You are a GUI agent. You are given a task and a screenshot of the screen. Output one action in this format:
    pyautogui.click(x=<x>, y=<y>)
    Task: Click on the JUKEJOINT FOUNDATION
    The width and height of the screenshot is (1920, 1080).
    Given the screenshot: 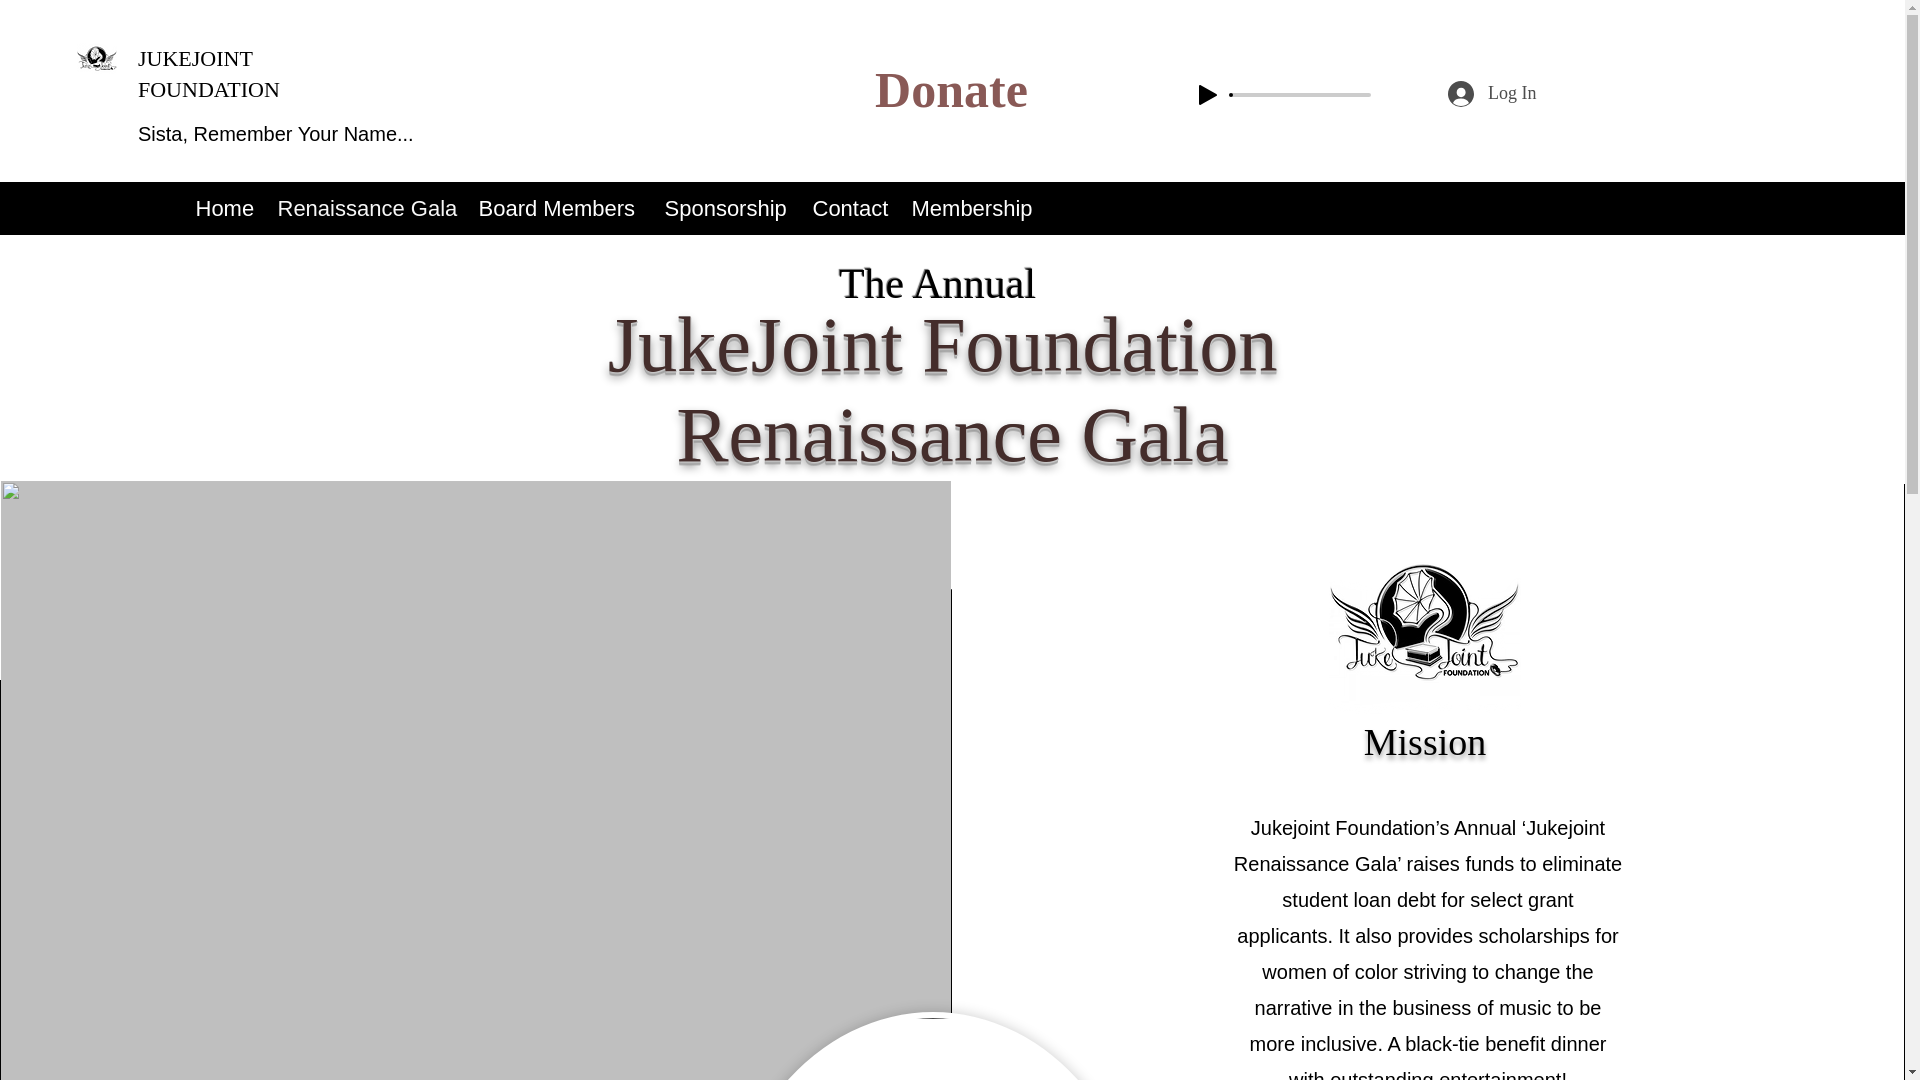 What is the action you would take?
    pyautogui.click(x=209, y=74)
    